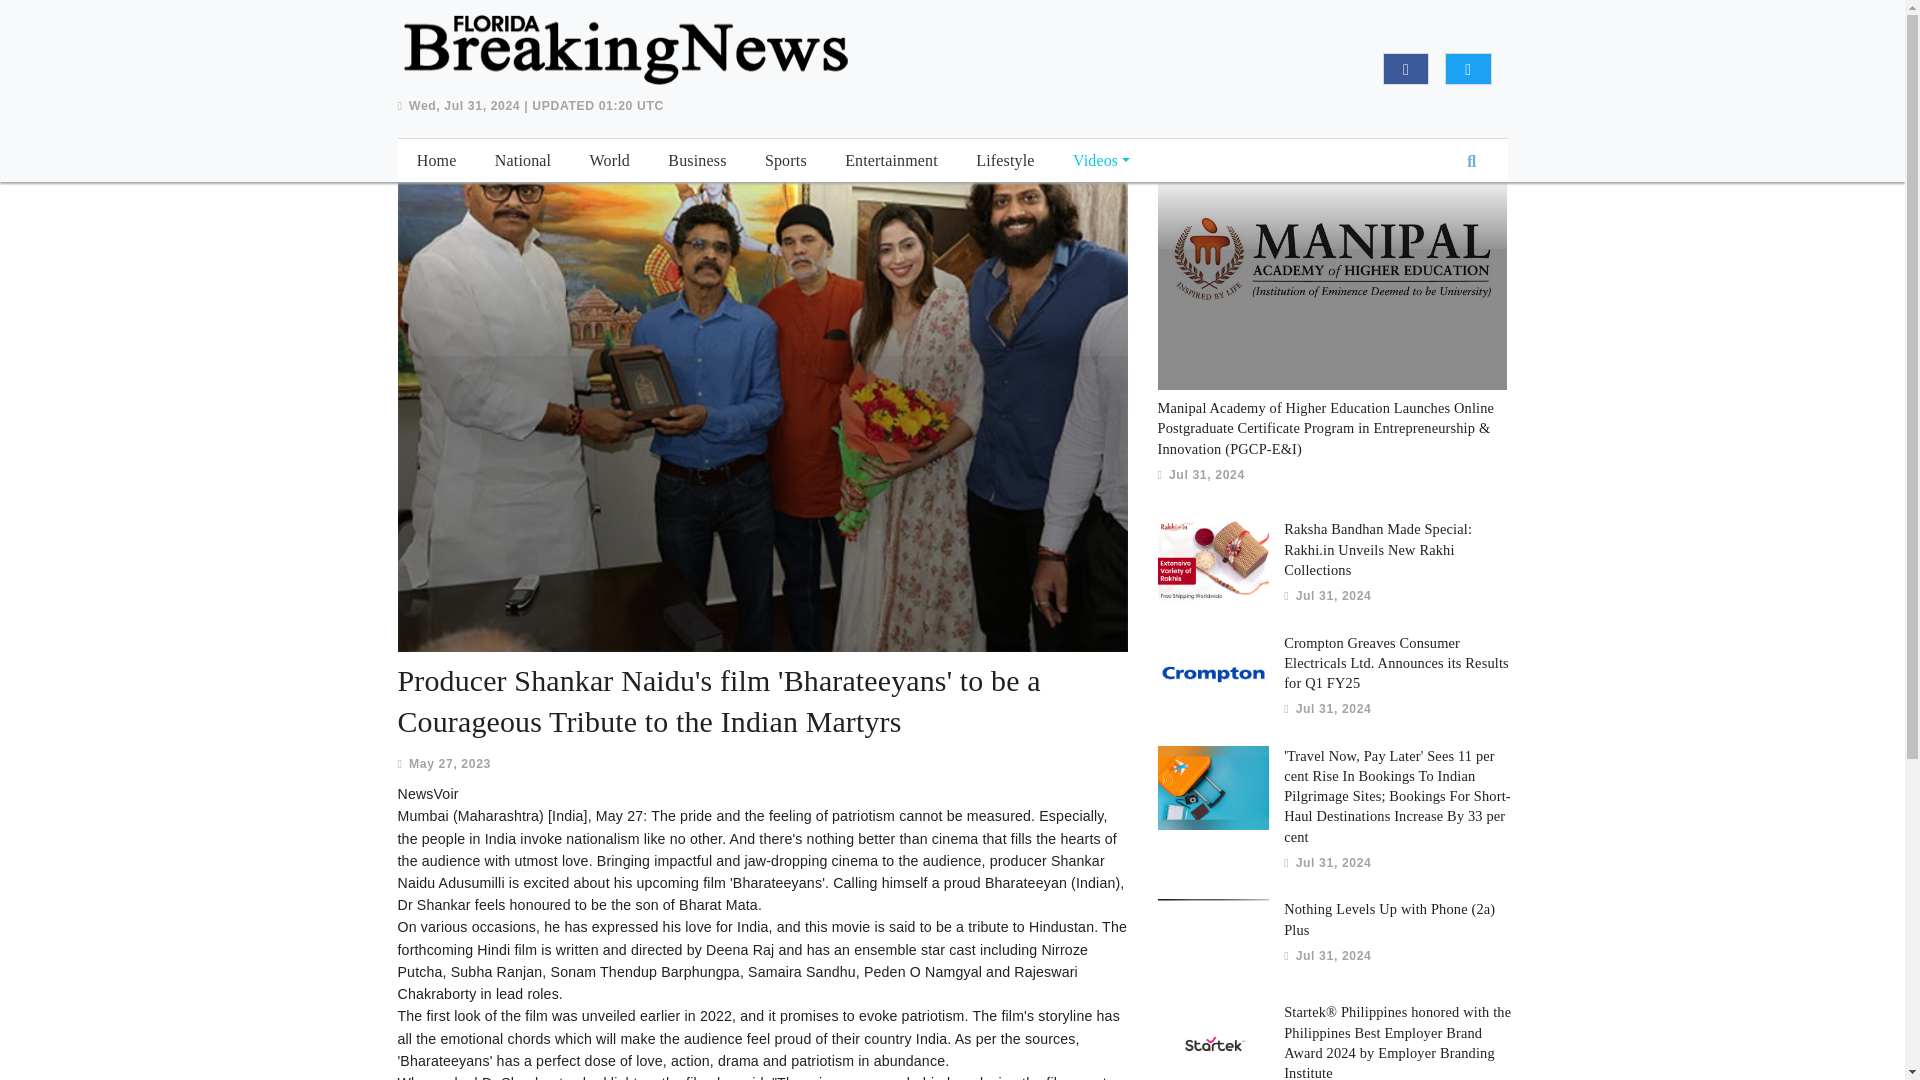  I want to click on Sports, so click(786, 158).